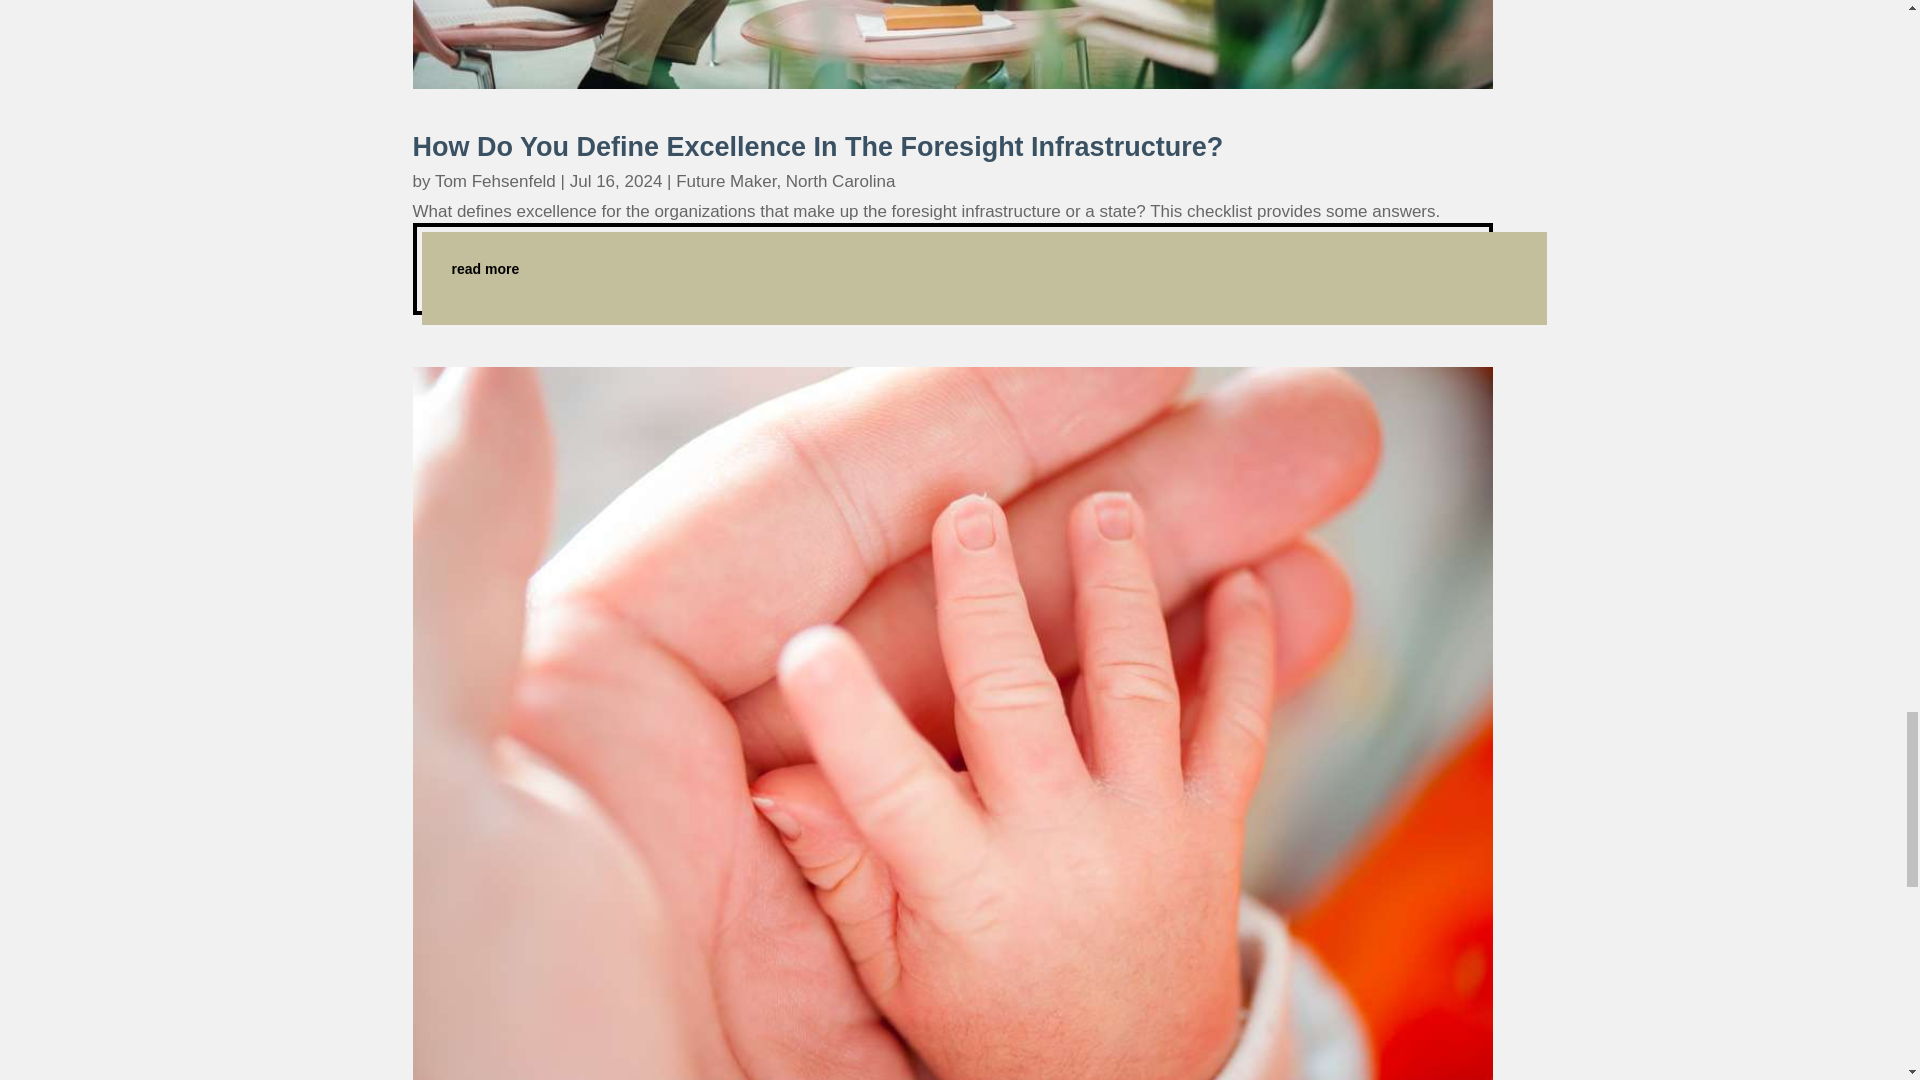 Image resolution: width=1920 pixels, height=1080 pixels. Describe the element at coordinates (496, 181) in the screenshot. I see `Posts by Tom Fehsenfeld` at that location.